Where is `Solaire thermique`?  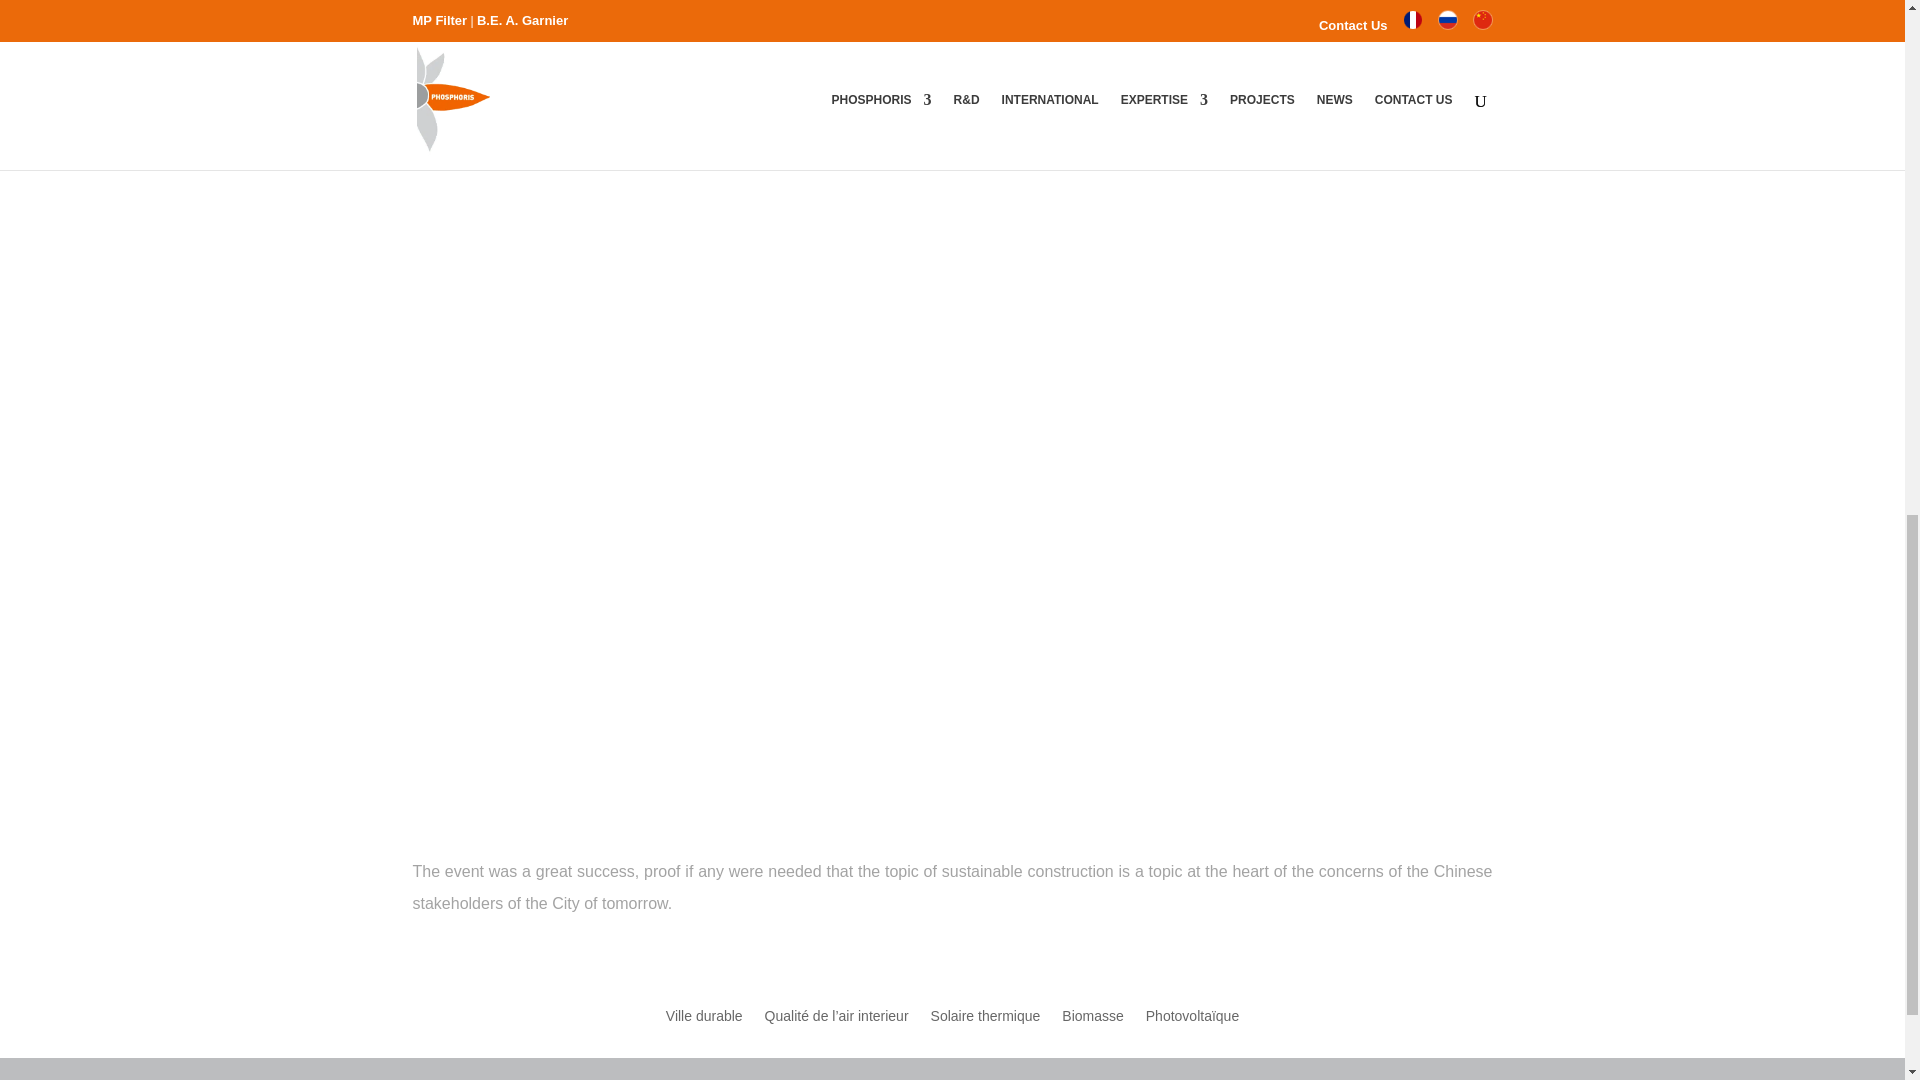 Solaire thermique is located at coordinates (986, 1020).